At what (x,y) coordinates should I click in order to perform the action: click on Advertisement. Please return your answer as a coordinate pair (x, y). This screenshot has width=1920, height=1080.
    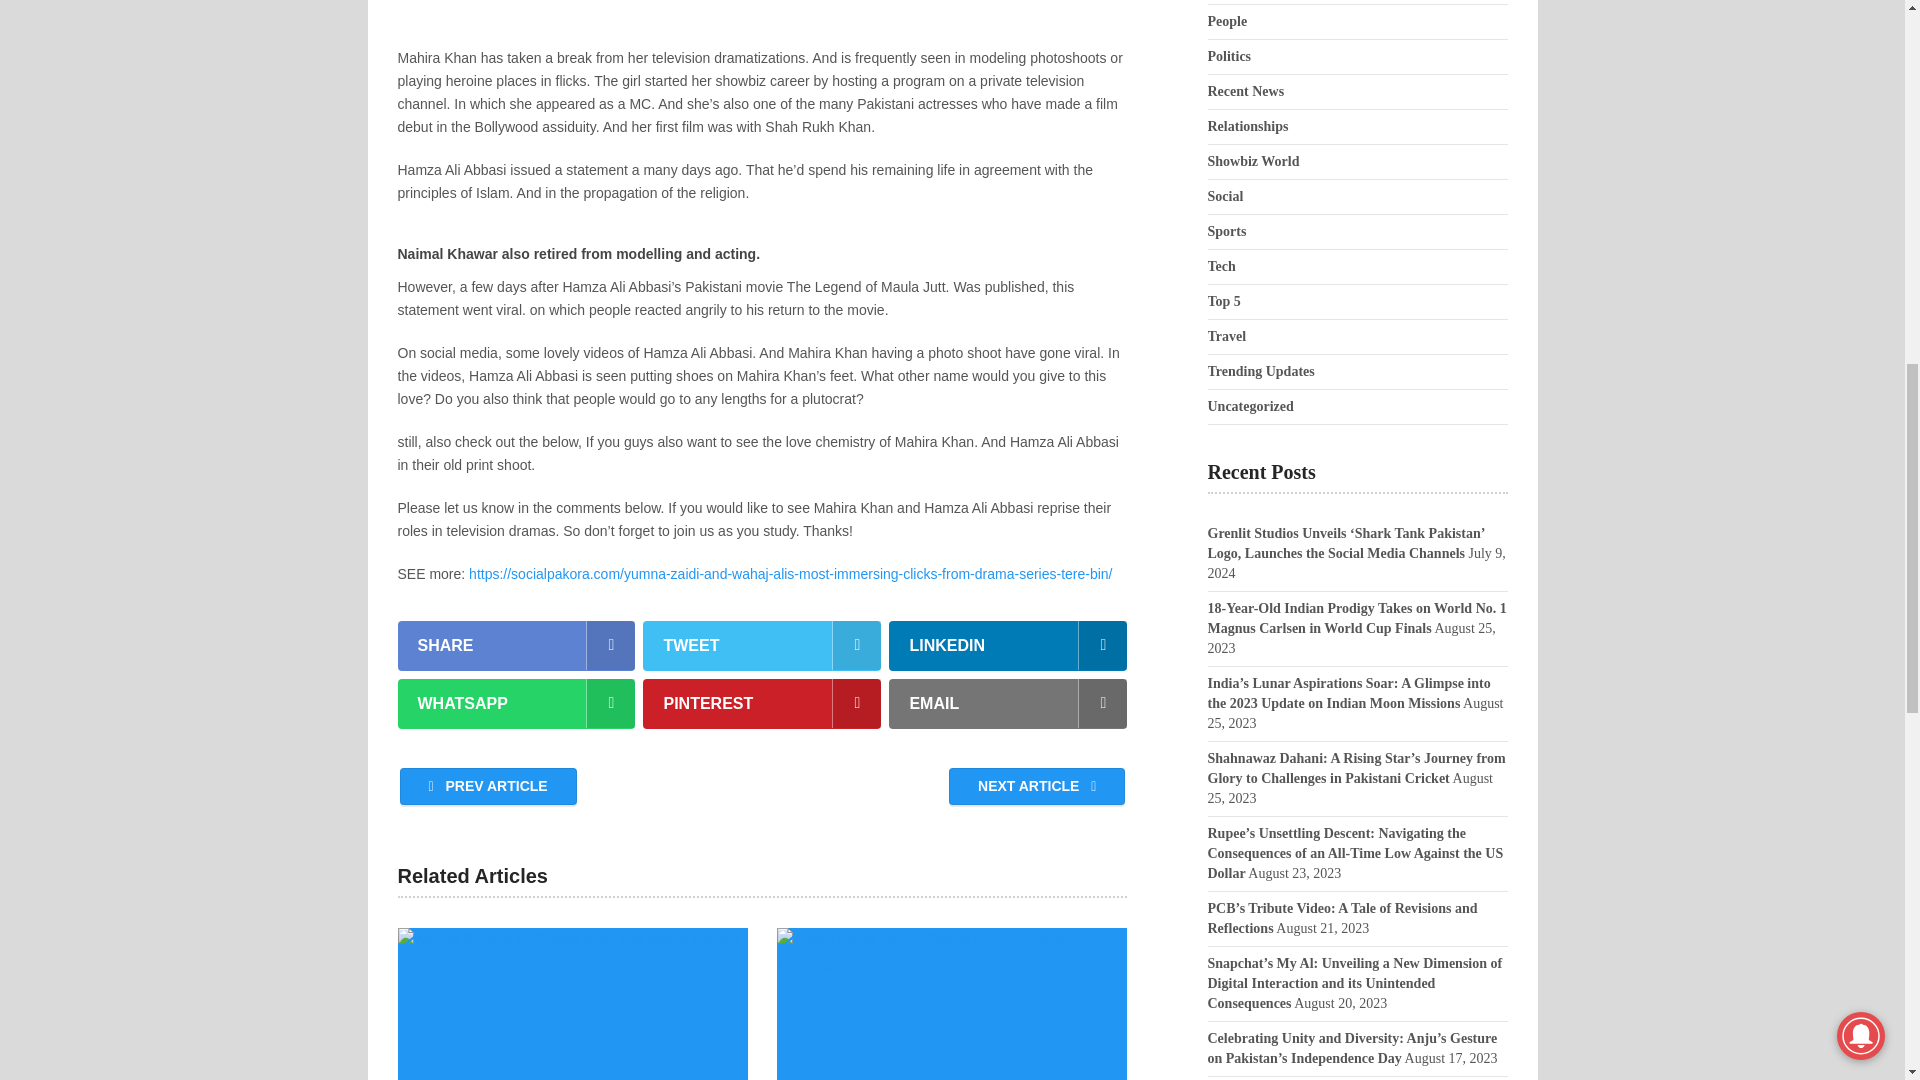
    Looking at the image, I should click on (762, 24).